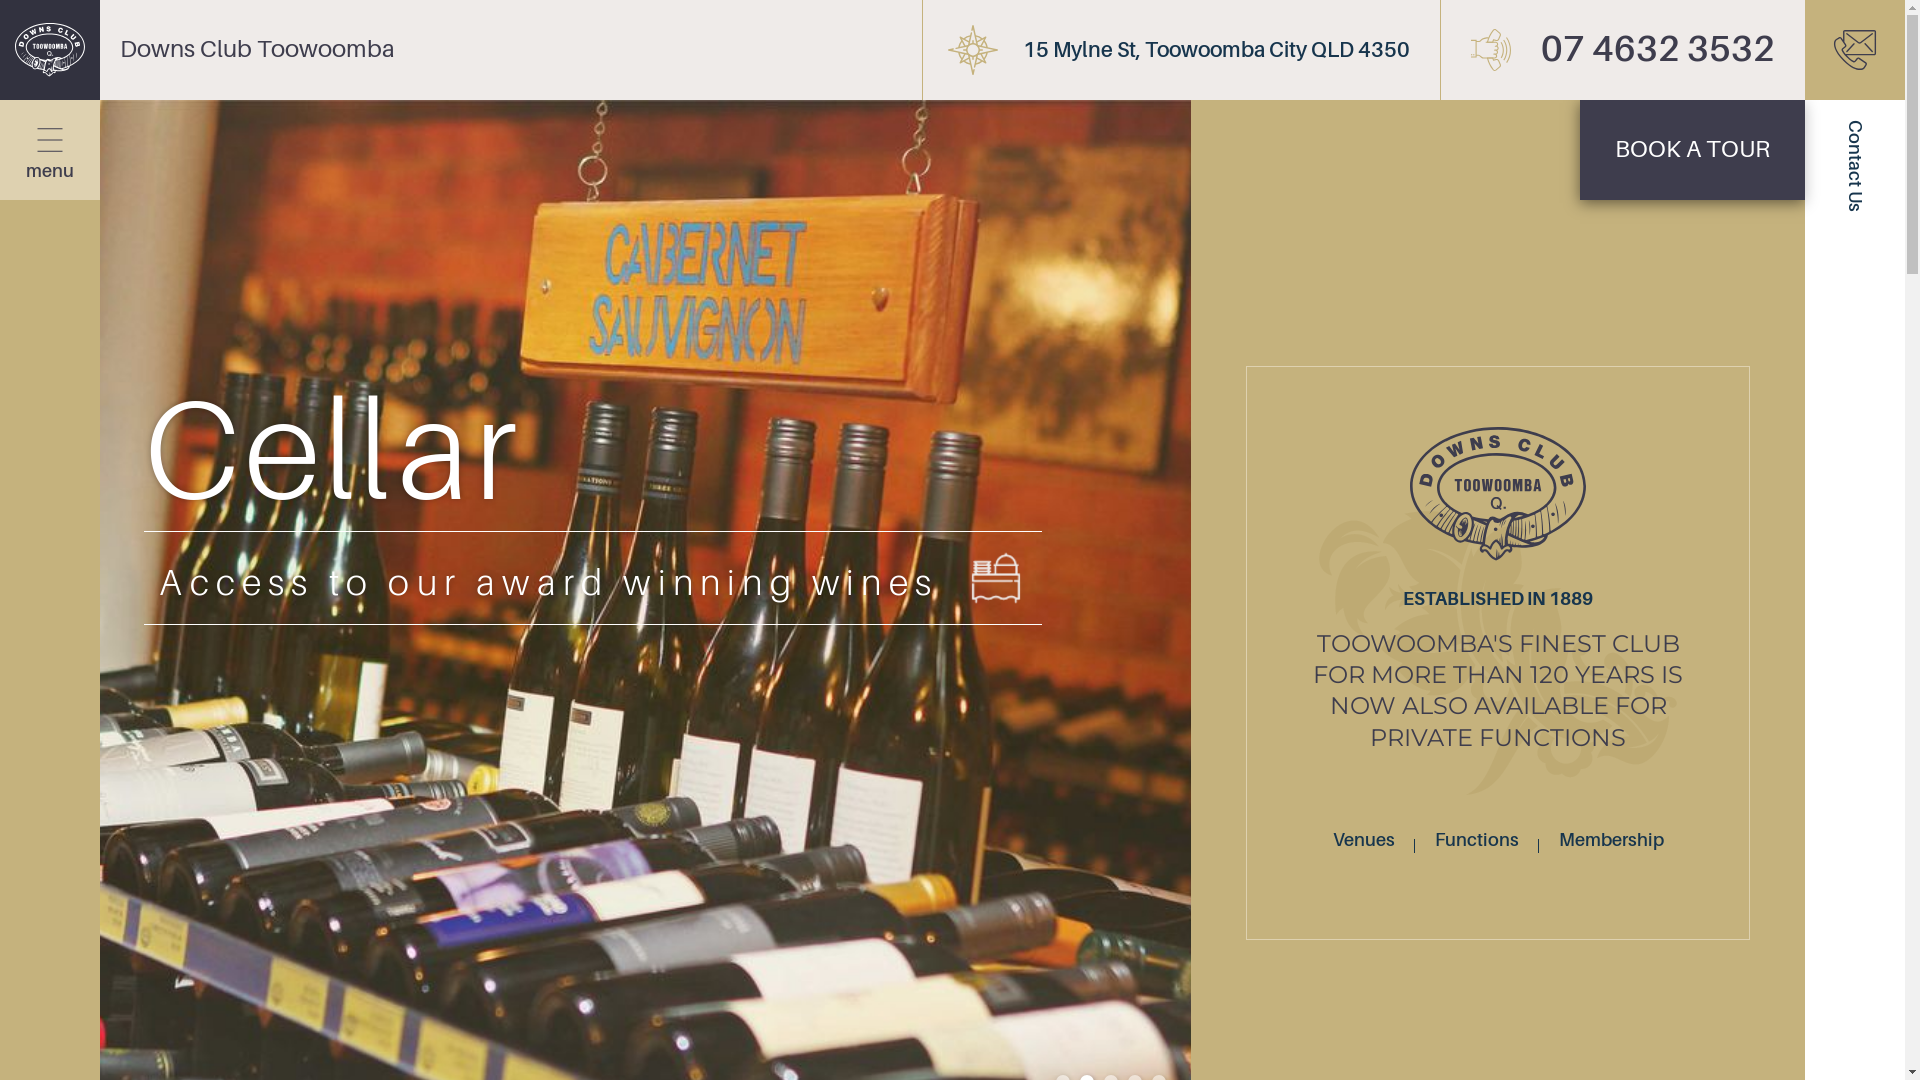 The image size is (1920, 1080). What do you see at coordinates (1364, 840) in the screenshot?
I see `Venues` at bounding box center [1364, 840].